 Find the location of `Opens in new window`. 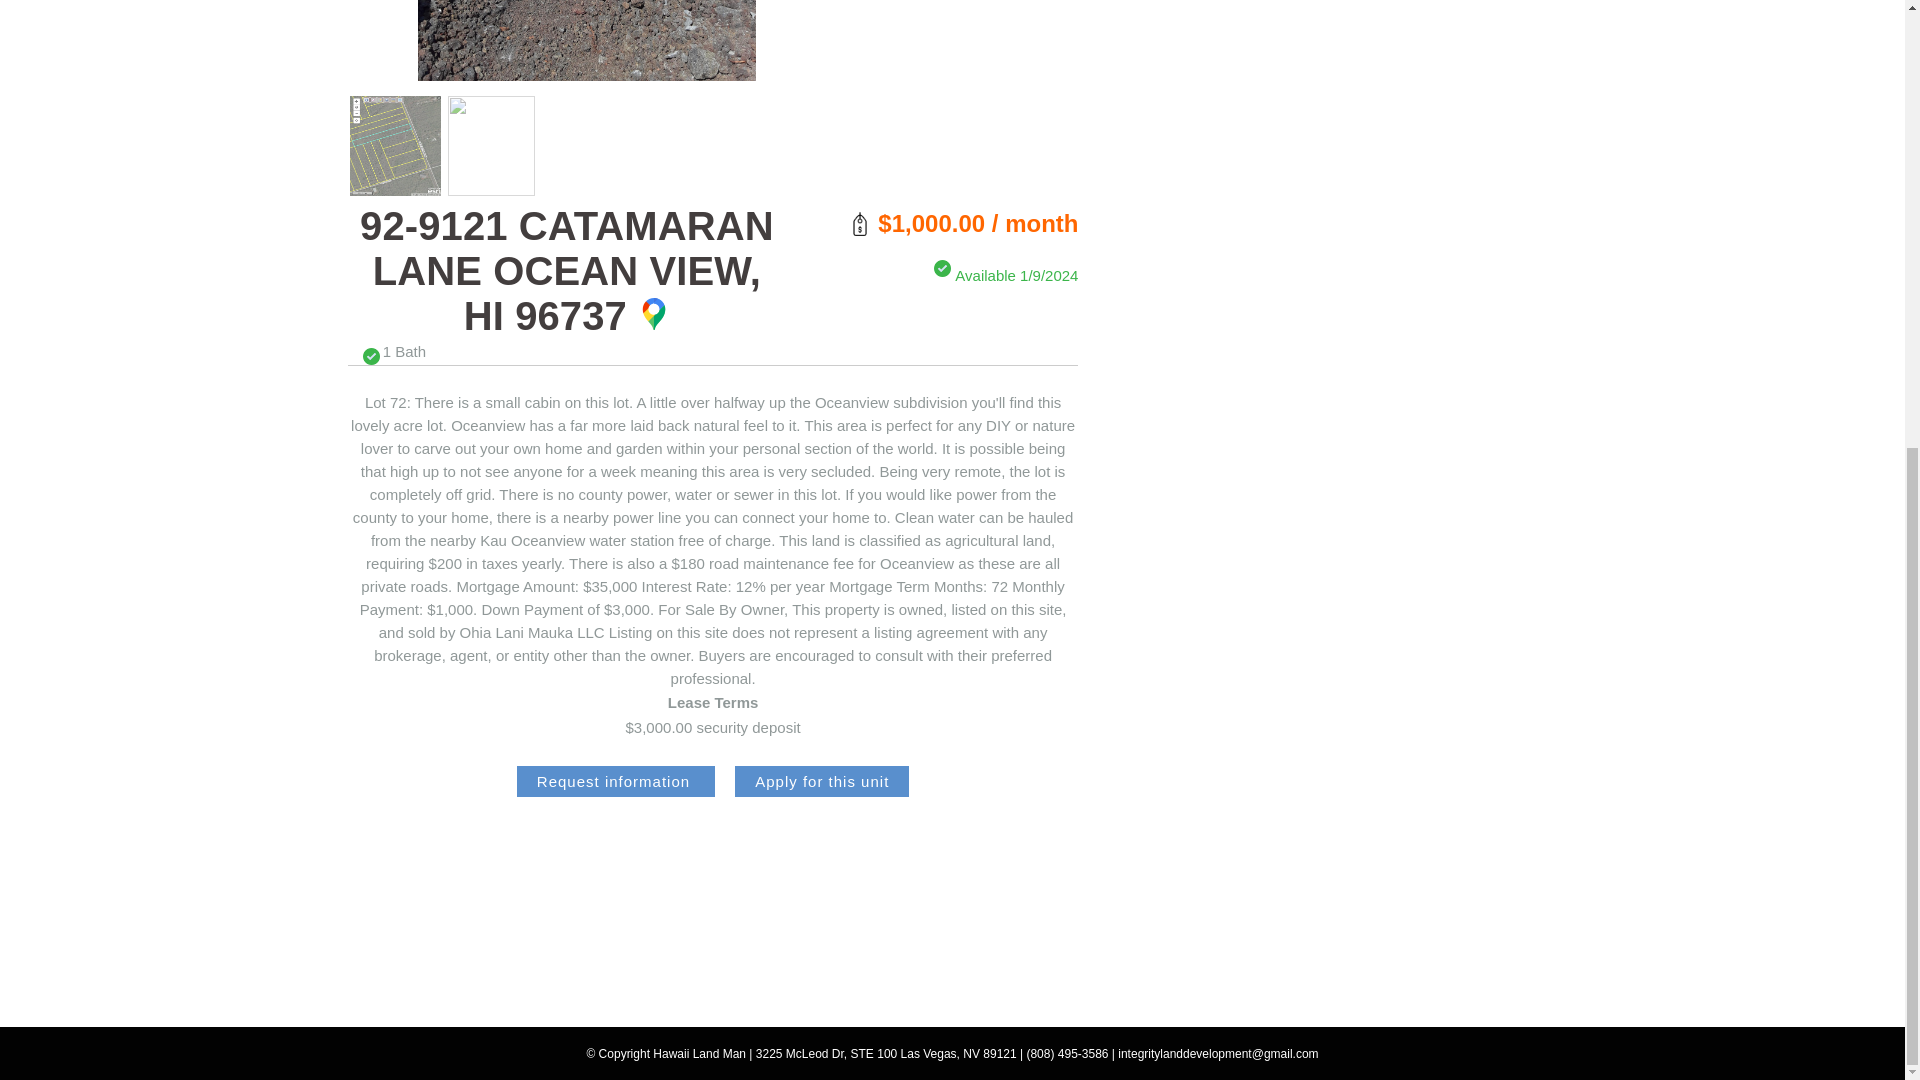

Opens in new window is located at coordinates (654, 314).